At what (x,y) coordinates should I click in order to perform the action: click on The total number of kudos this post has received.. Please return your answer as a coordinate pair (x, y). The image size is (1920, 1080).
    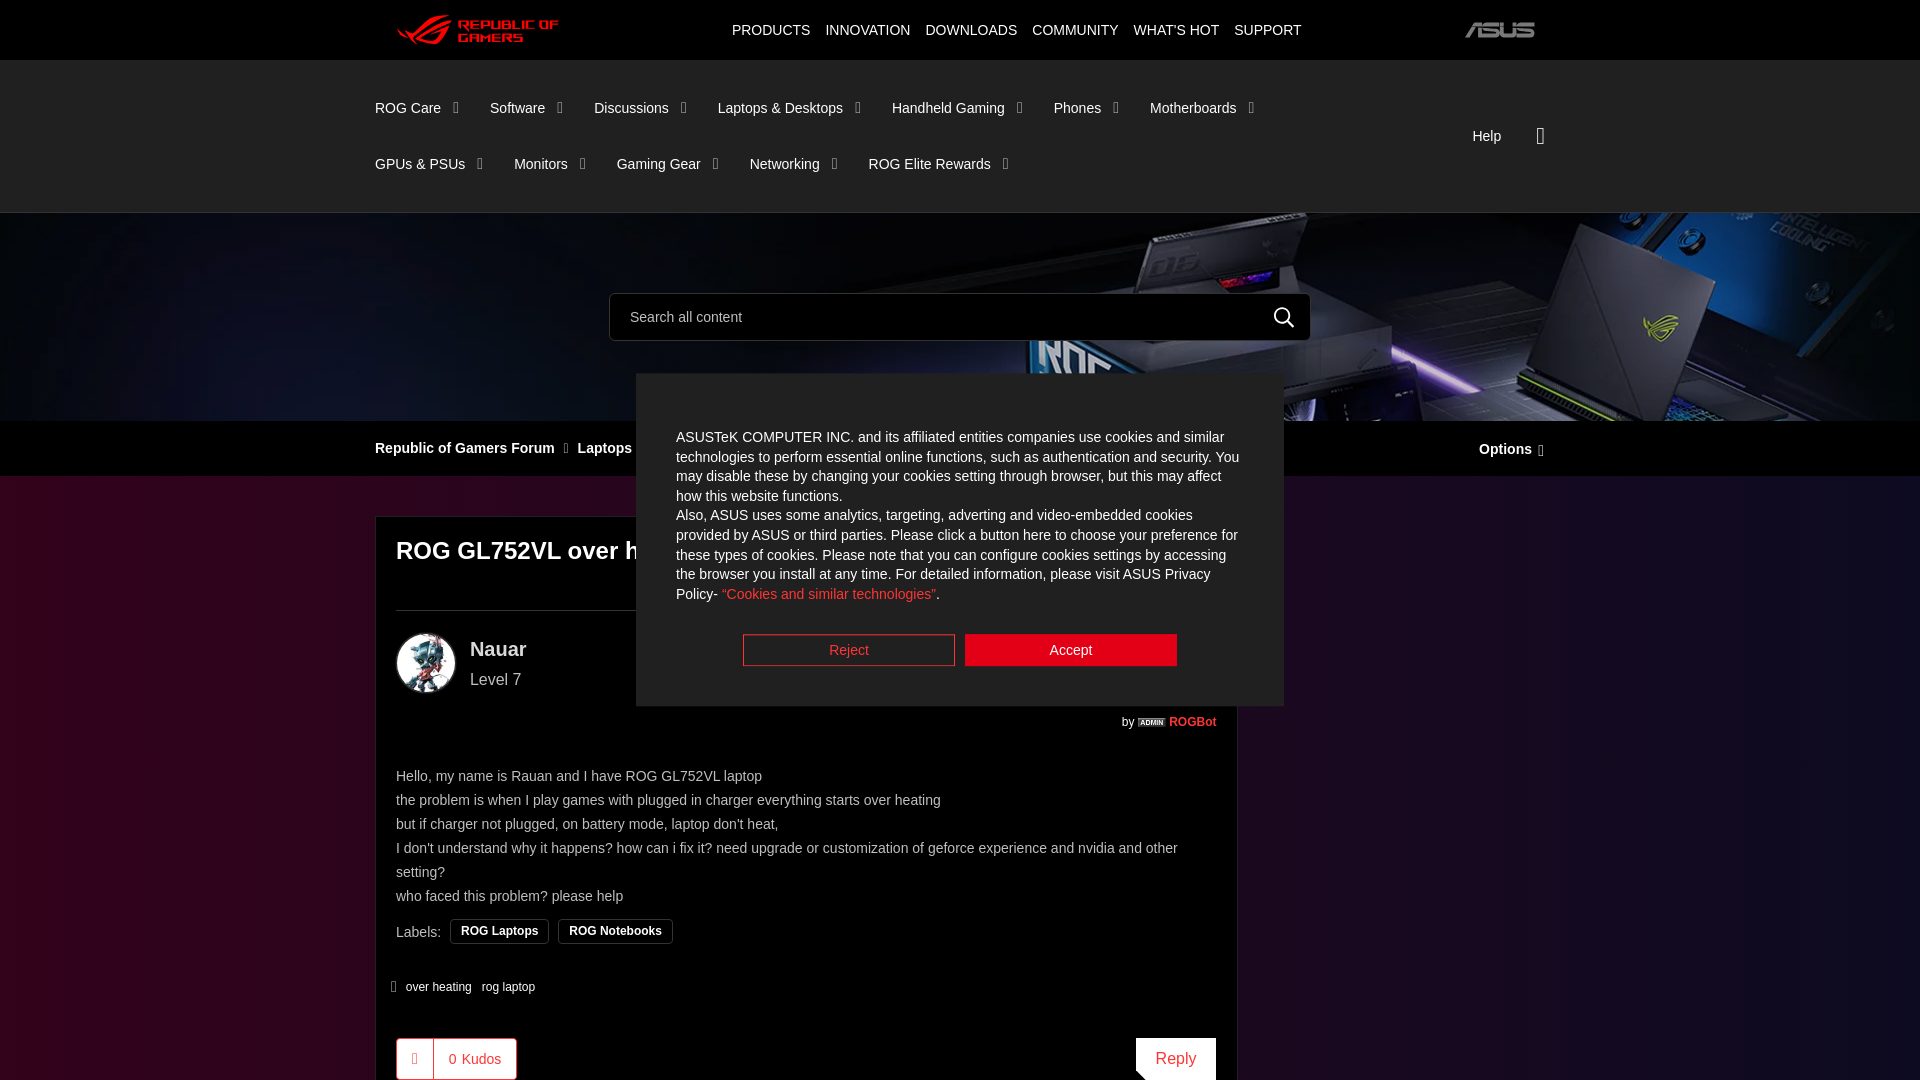
    Looking at the image, I should click on (474, 1058).